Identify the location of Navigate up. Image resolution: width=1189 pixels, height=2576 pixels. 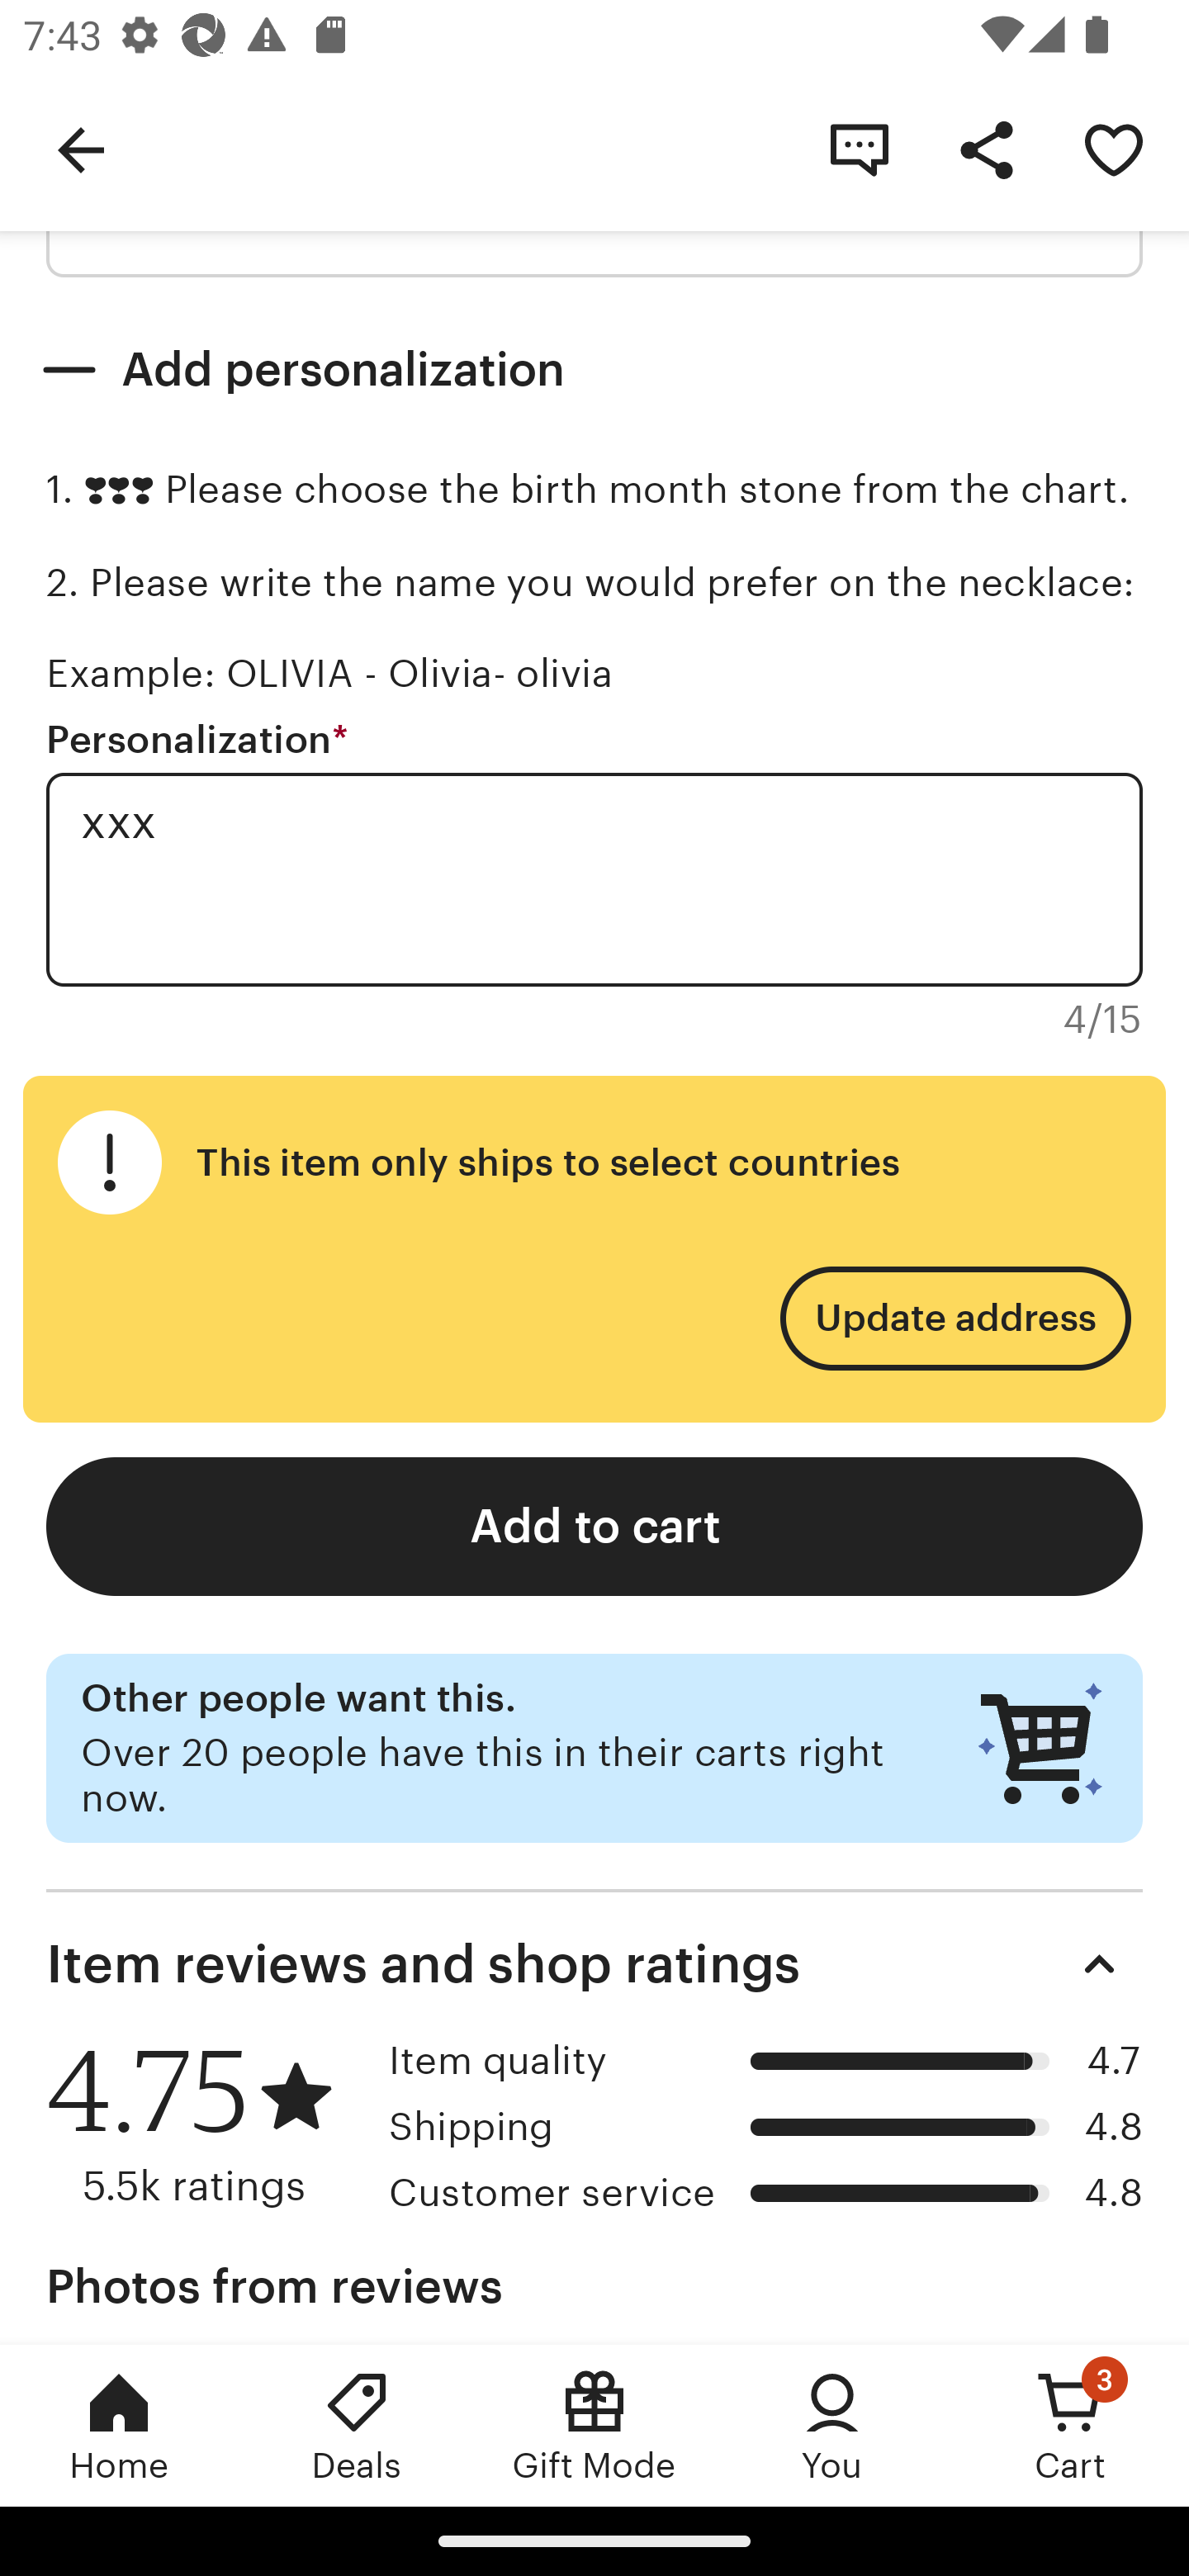
(81, 149).